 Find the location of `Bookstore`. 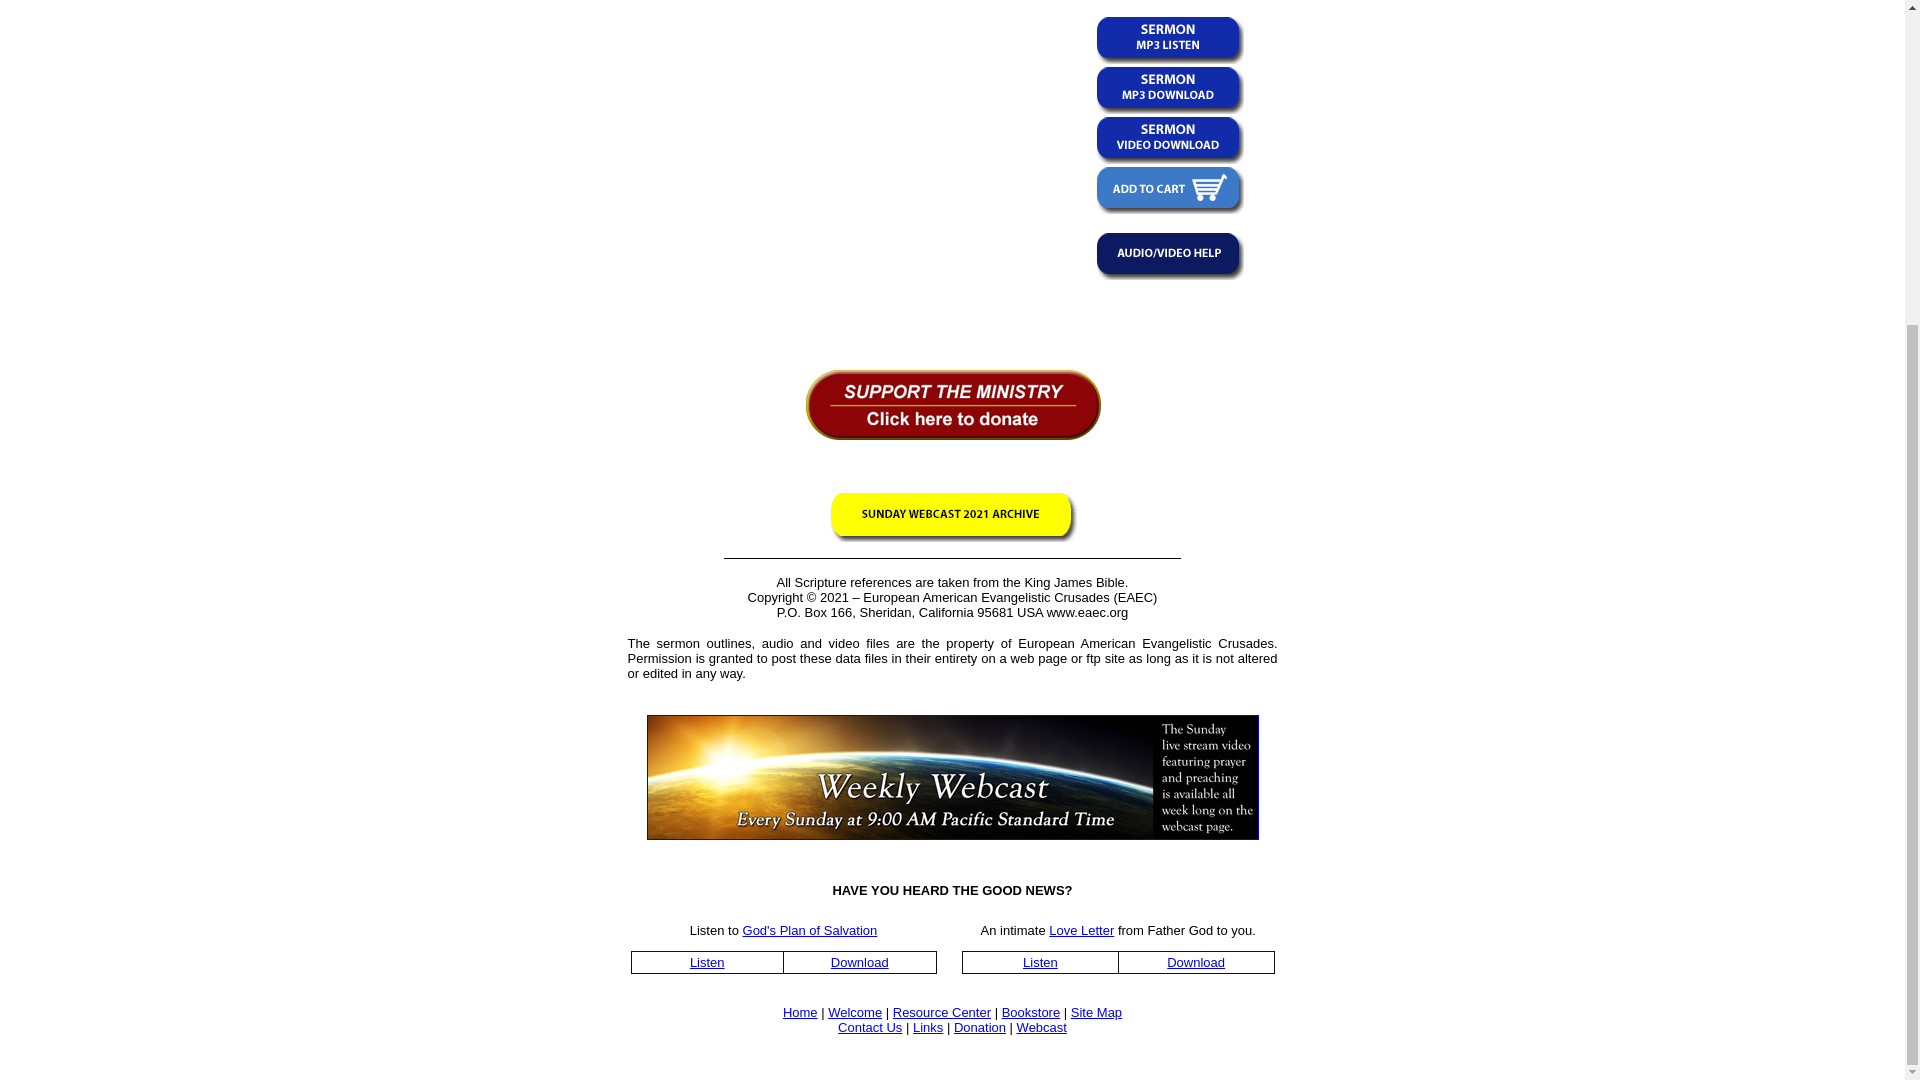

Bookstore is located at coordinates (1032, 1012).